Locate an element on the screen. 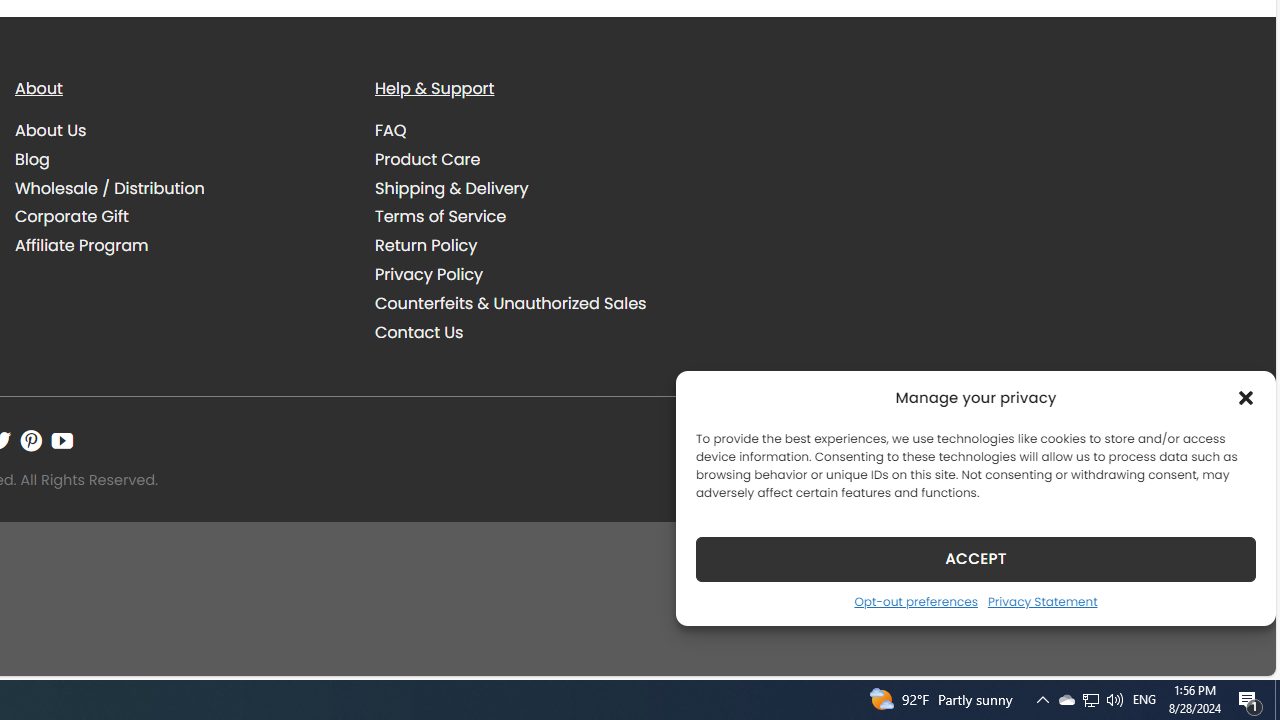 This screenshot has height=720, width=1280. Corporate Gift is located at coordinates (72, 216).